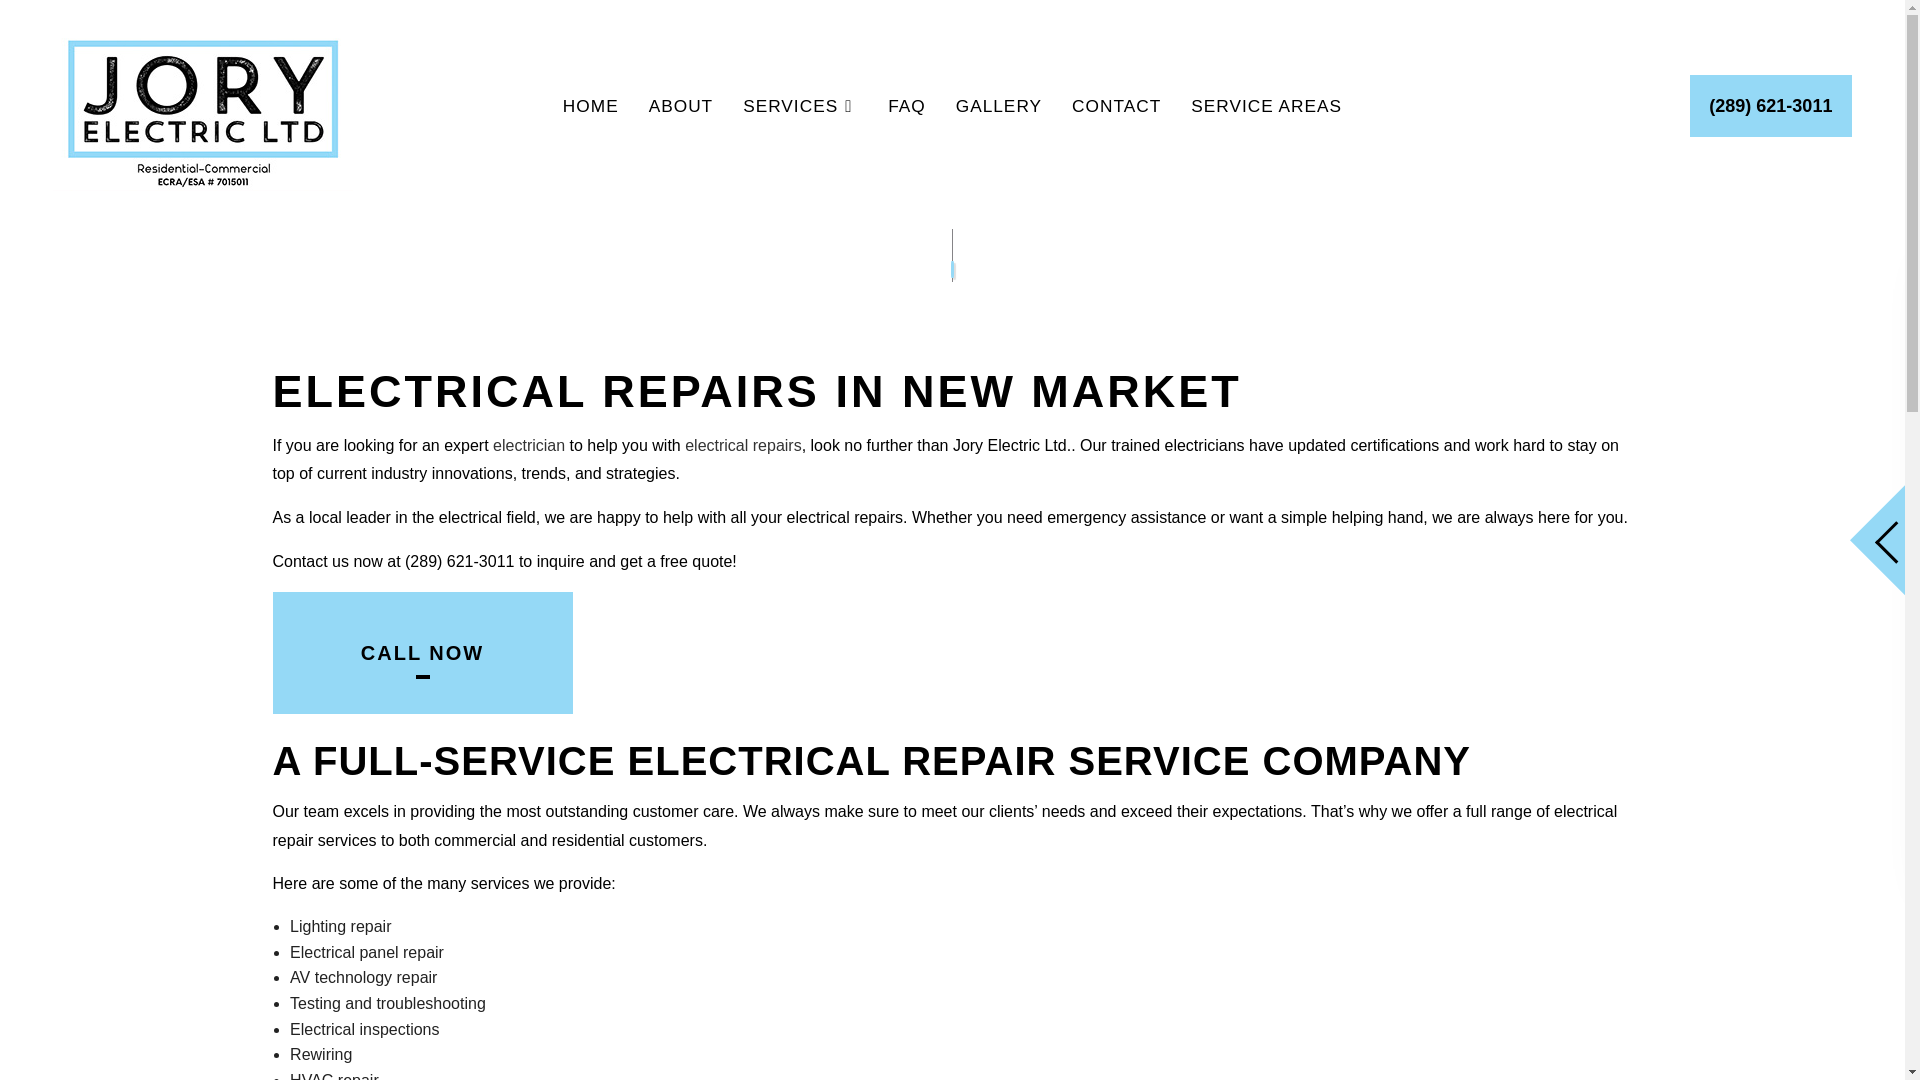  What do you see at coordinates (642, 283) in the screenshot?
I see `ELECTRICAL WIRING` at bounding box center [642, 283].